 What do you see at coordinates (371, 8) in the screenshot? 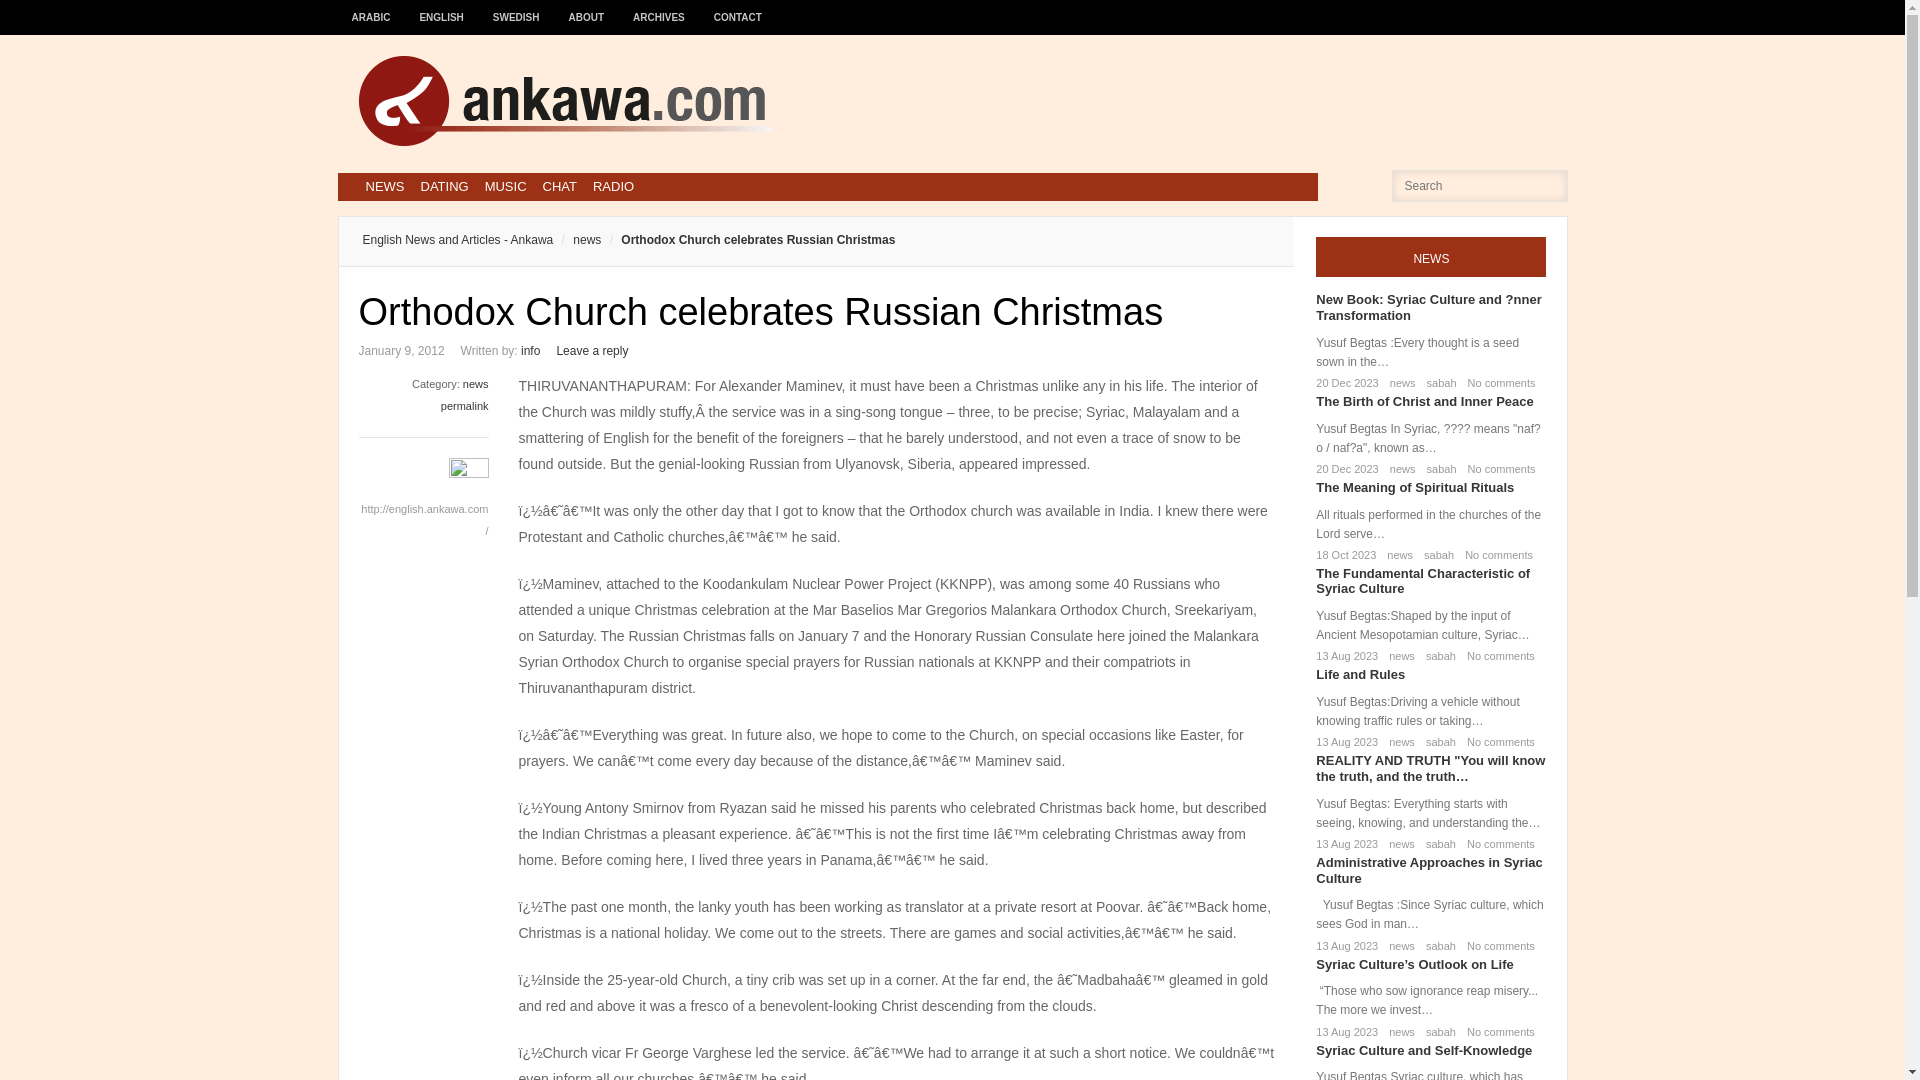
I see `ARABIC` at bounding box center [371, 8].